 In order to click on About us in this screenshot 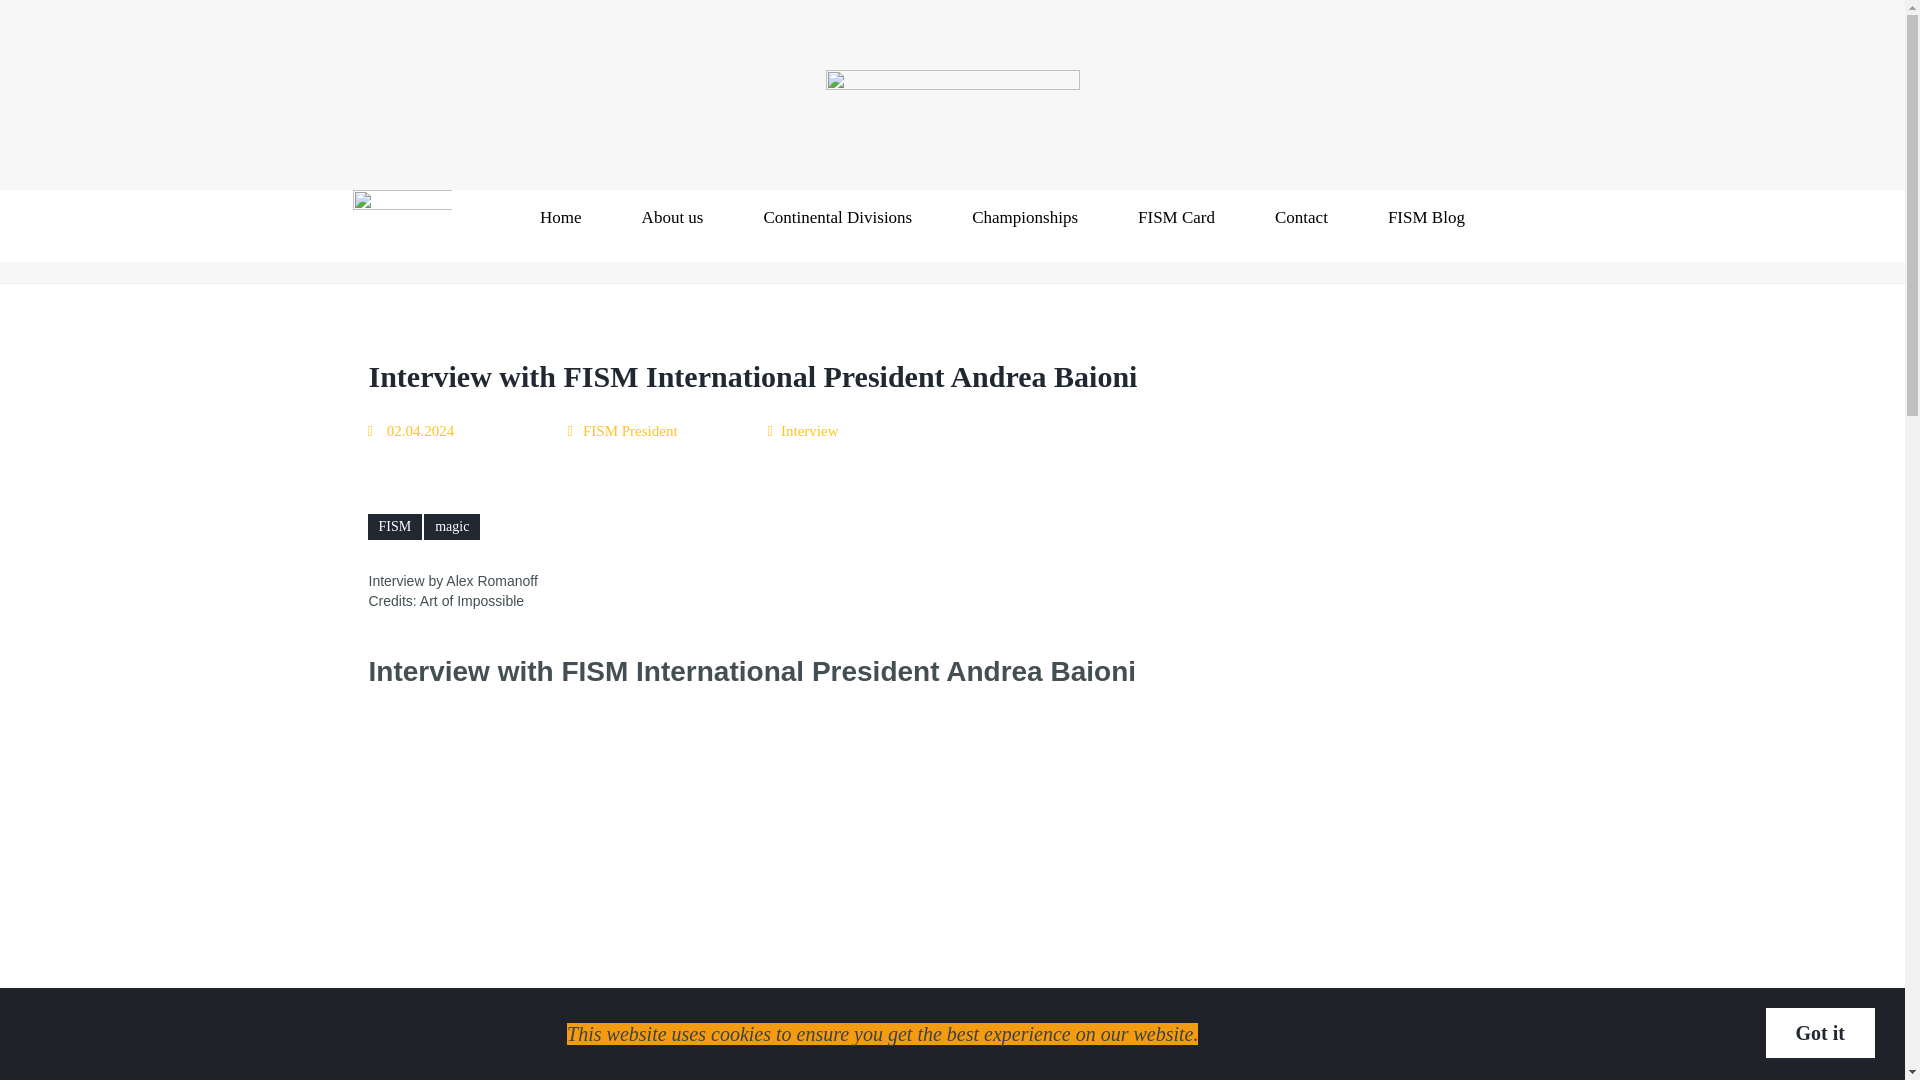, I will do `click(672, 219)`.